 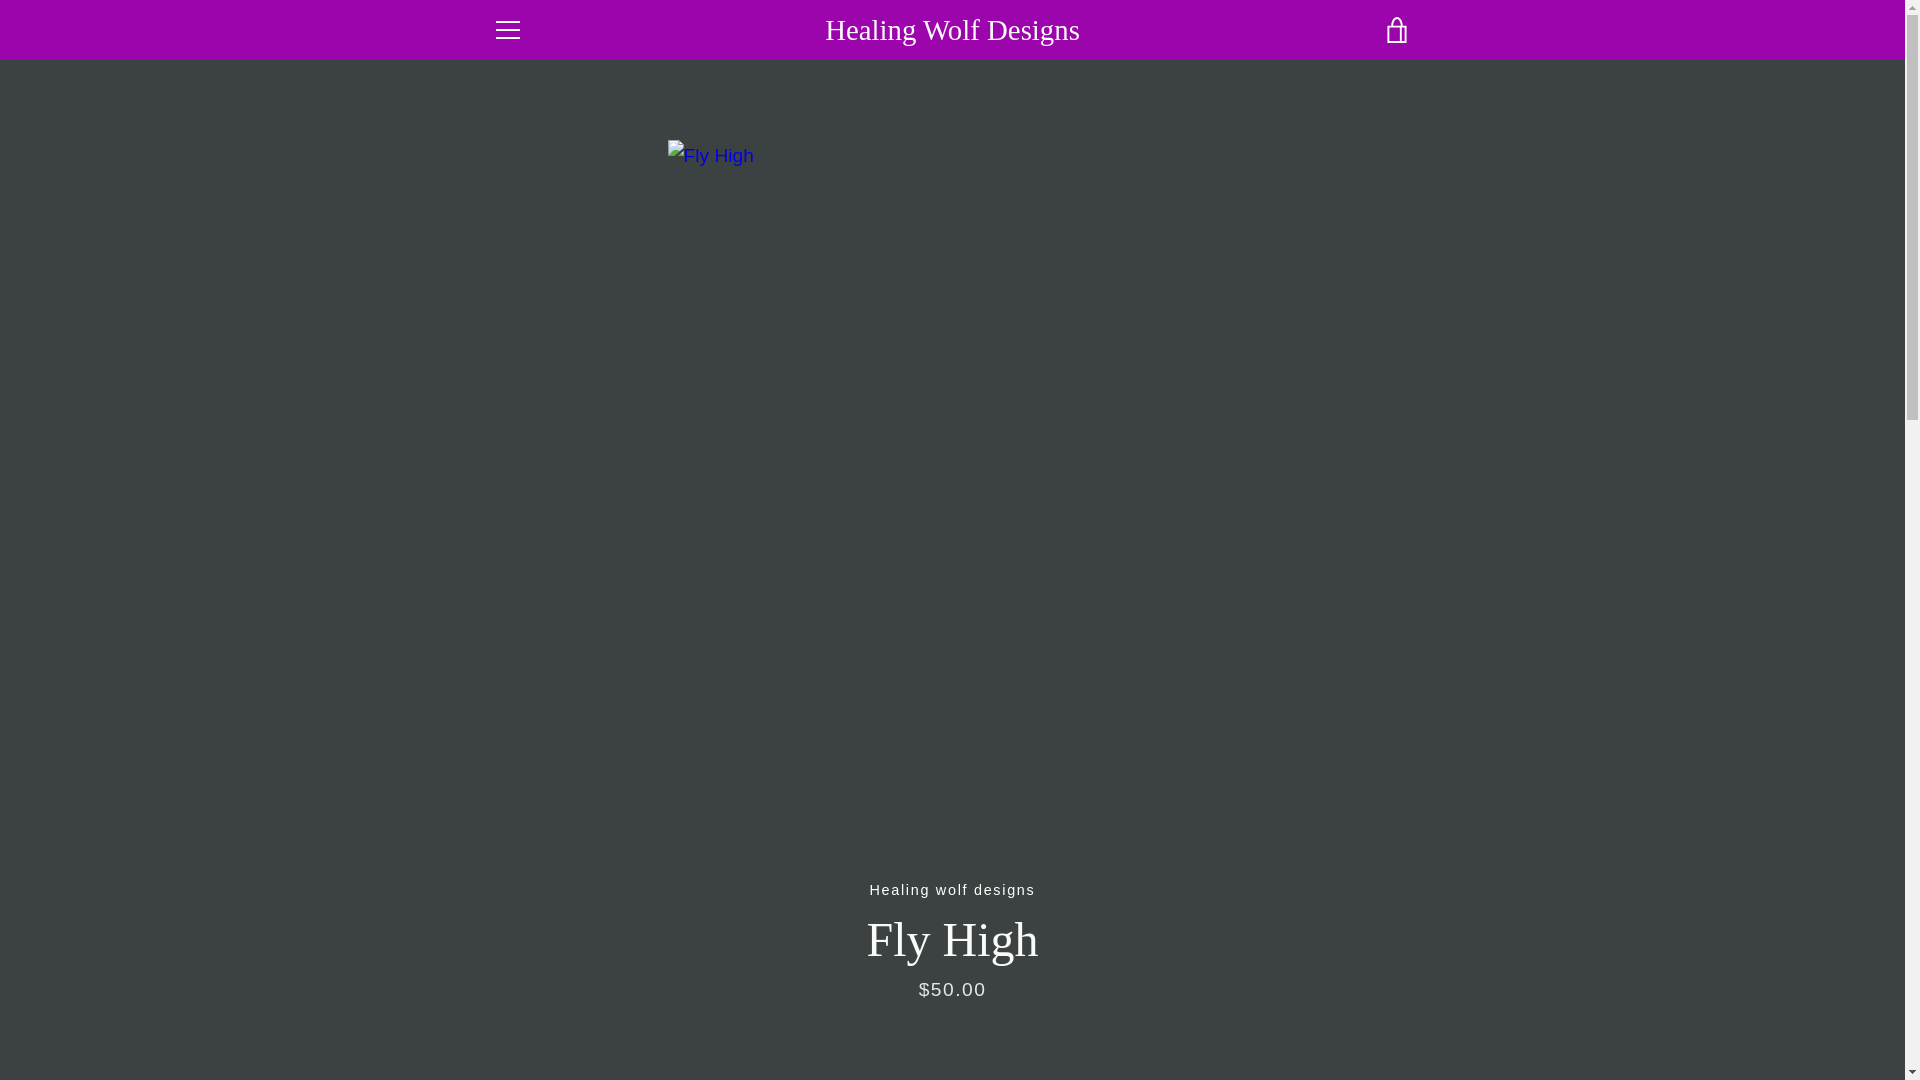 I want to click on Meta Pay, so click(x=1348, y=994).